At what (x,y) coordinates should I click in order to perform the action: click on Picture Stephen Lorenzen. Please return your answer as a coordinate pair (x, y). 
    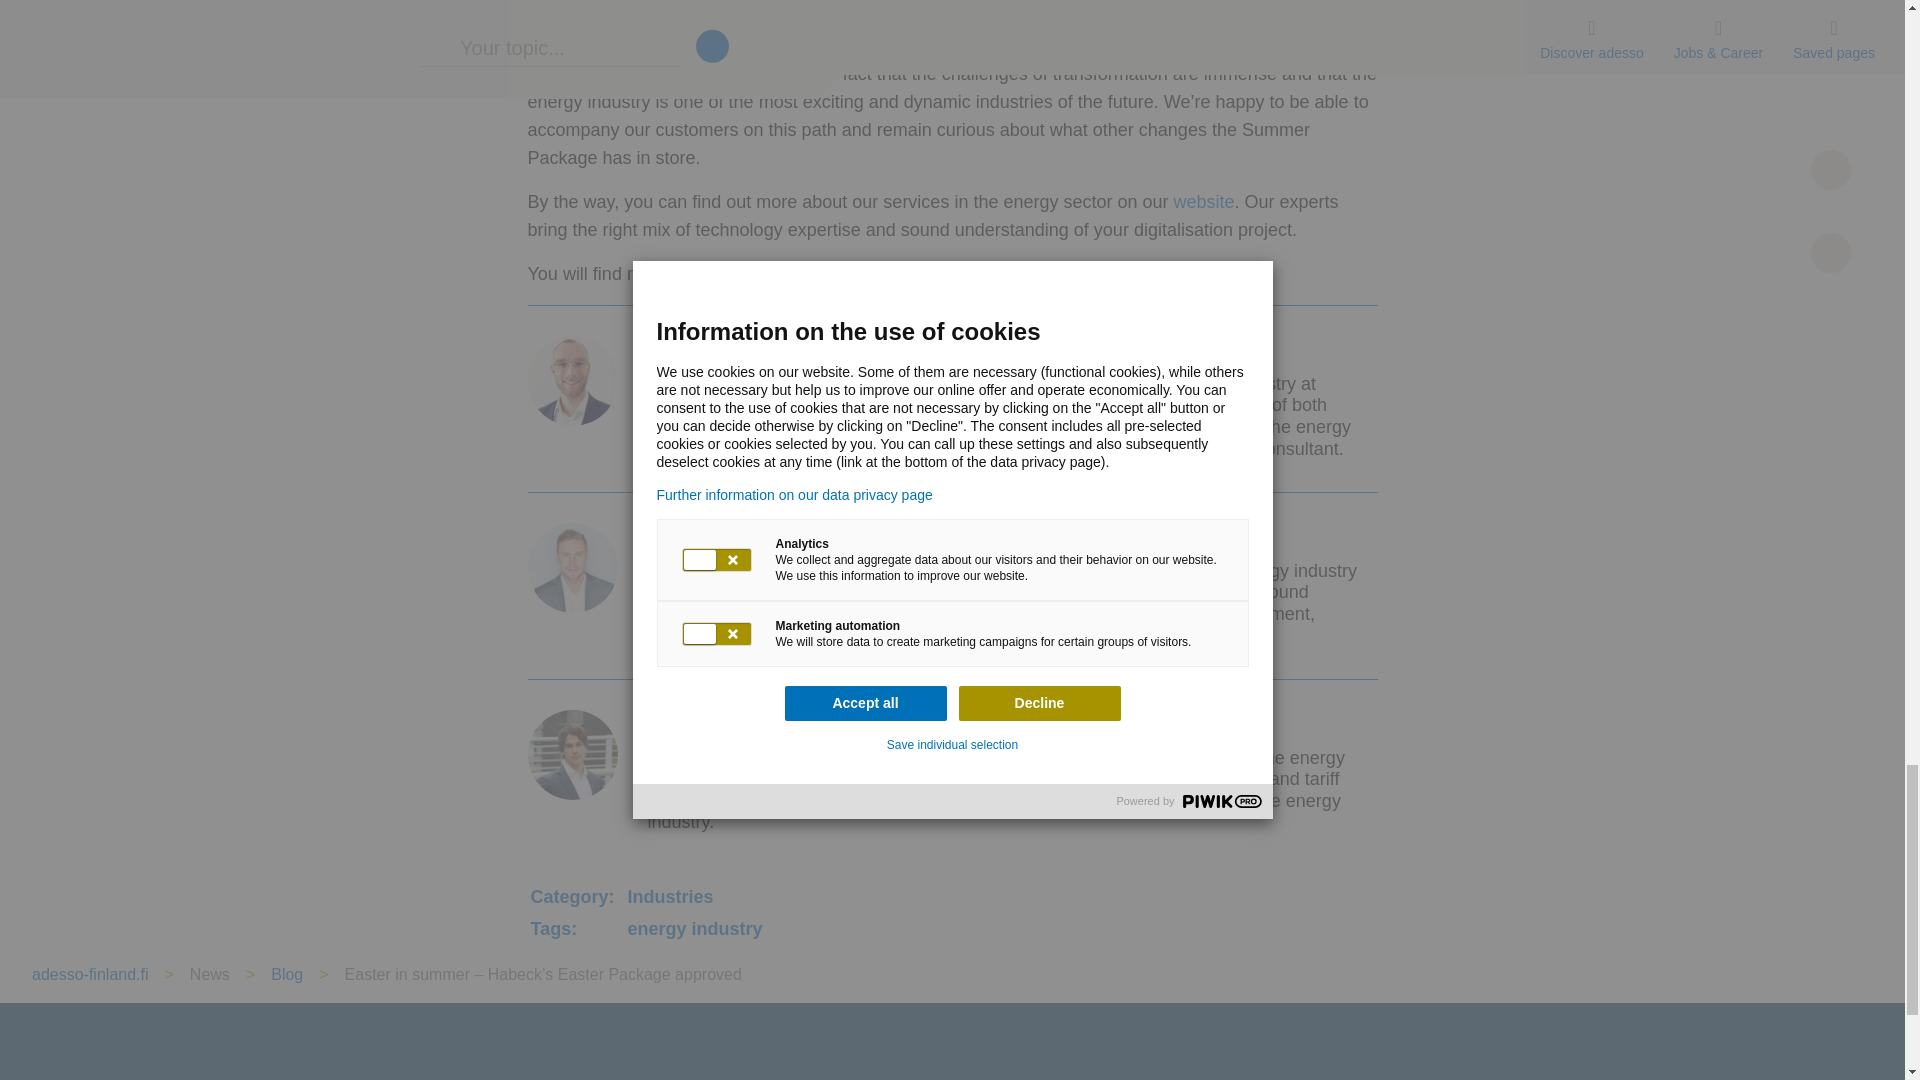
    Looking at the image, I should click on (573, 568).